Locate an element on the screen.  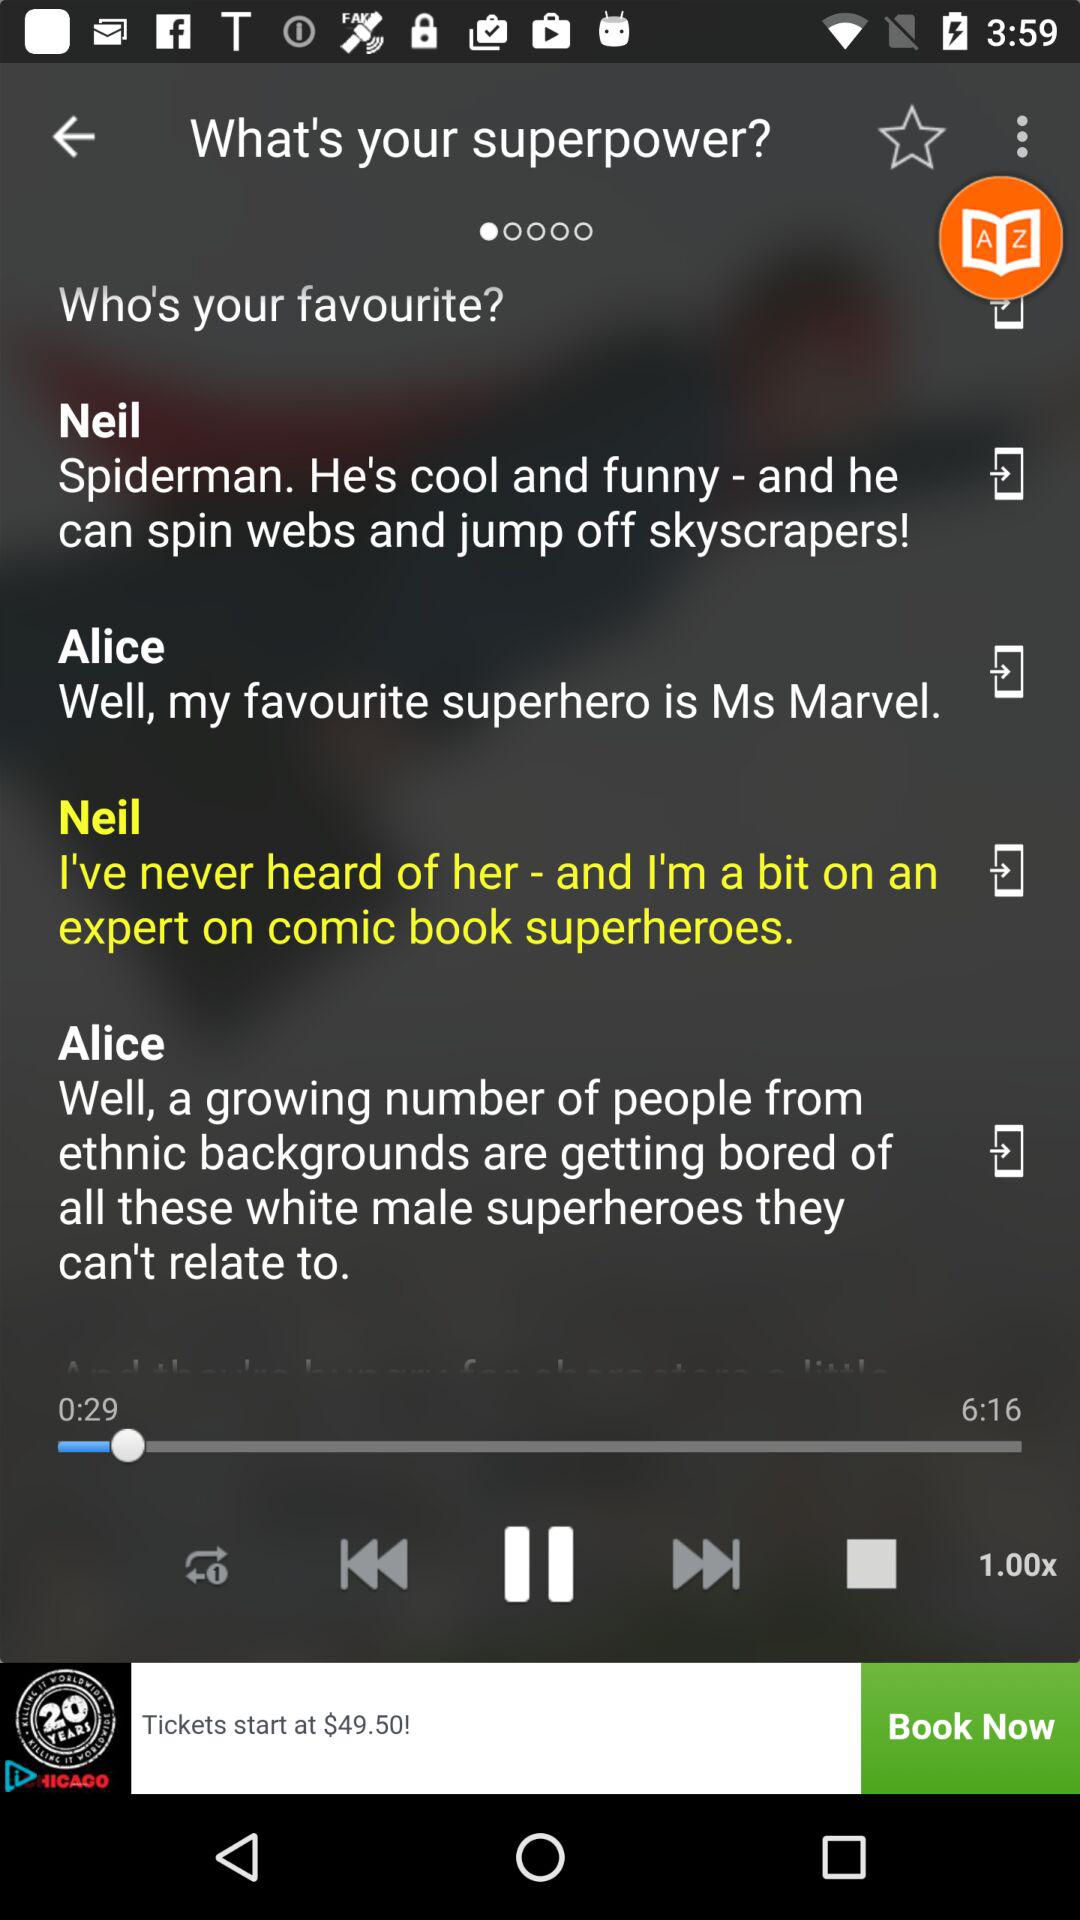
pause option is located at coordinates (538, 1564).